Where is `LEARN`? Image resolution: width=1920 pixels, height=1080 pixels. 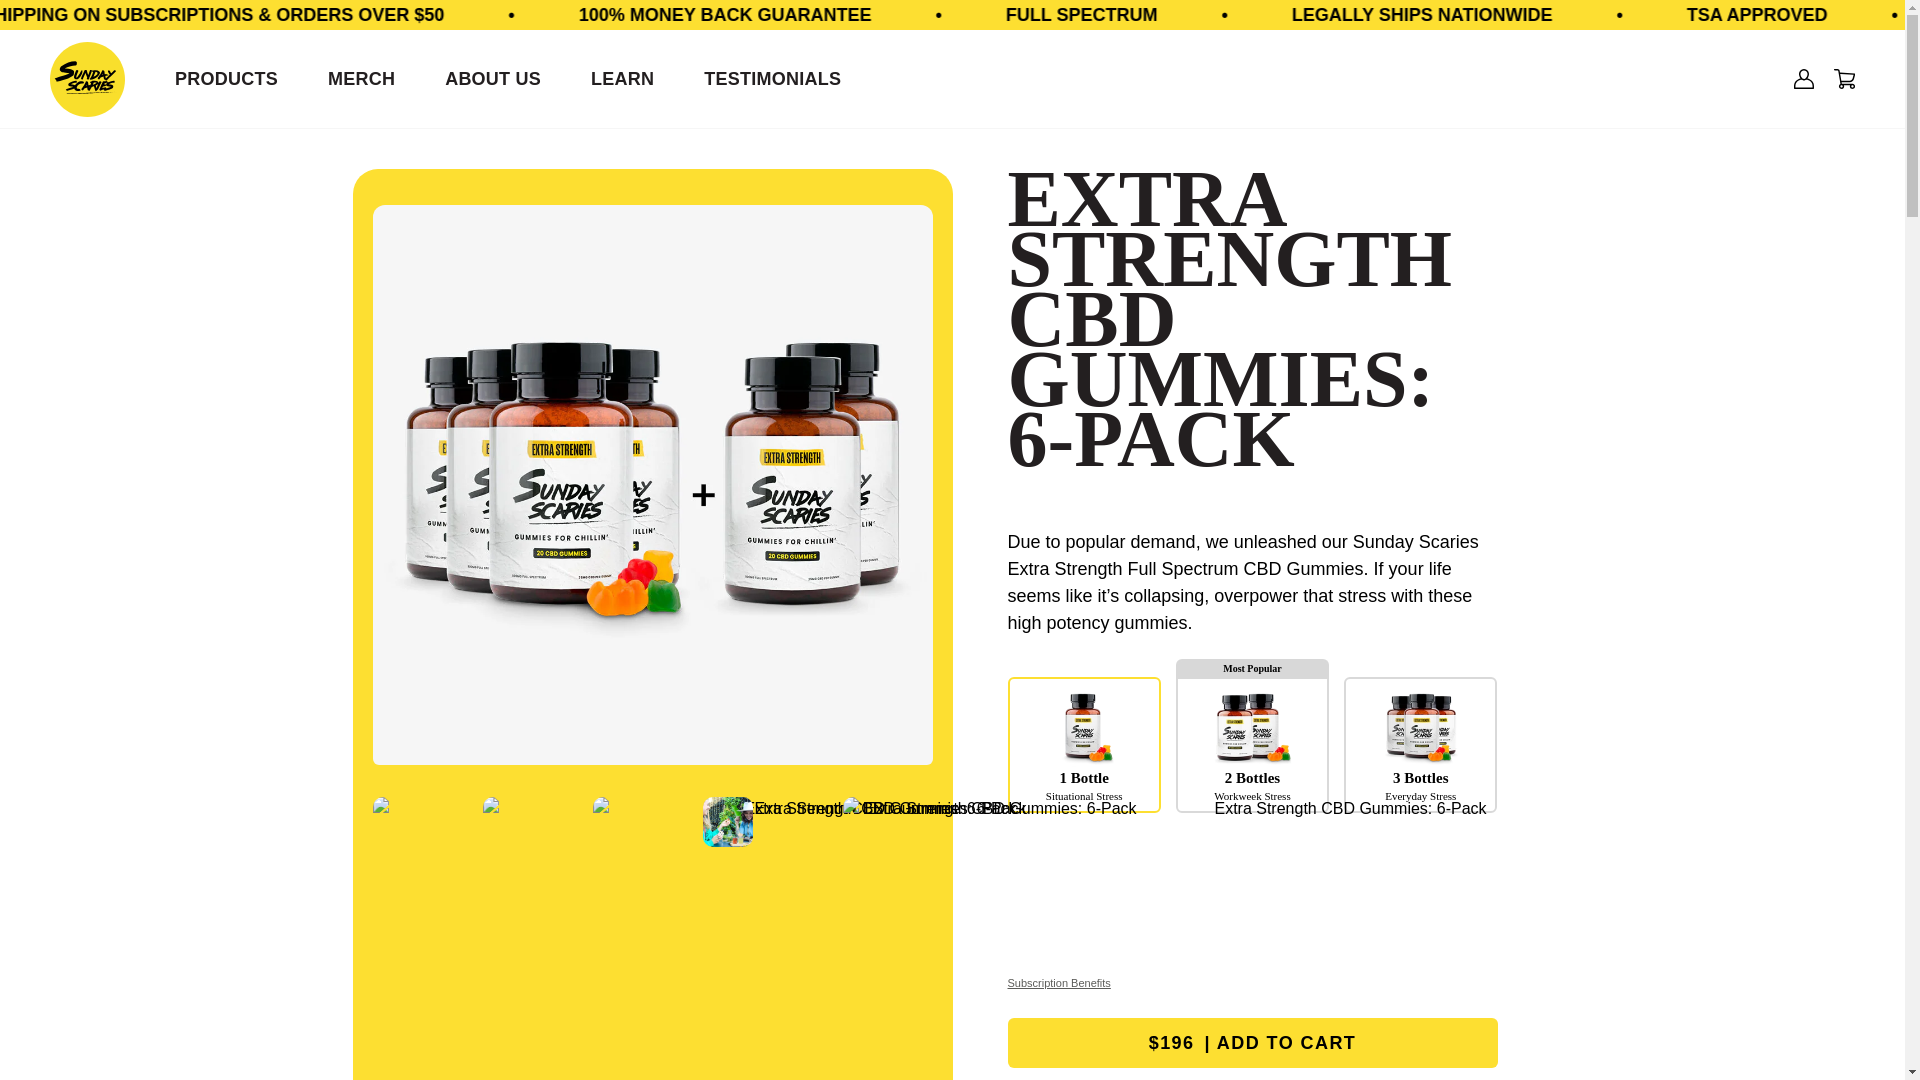 LEARN is located at coordinates (622, 79).